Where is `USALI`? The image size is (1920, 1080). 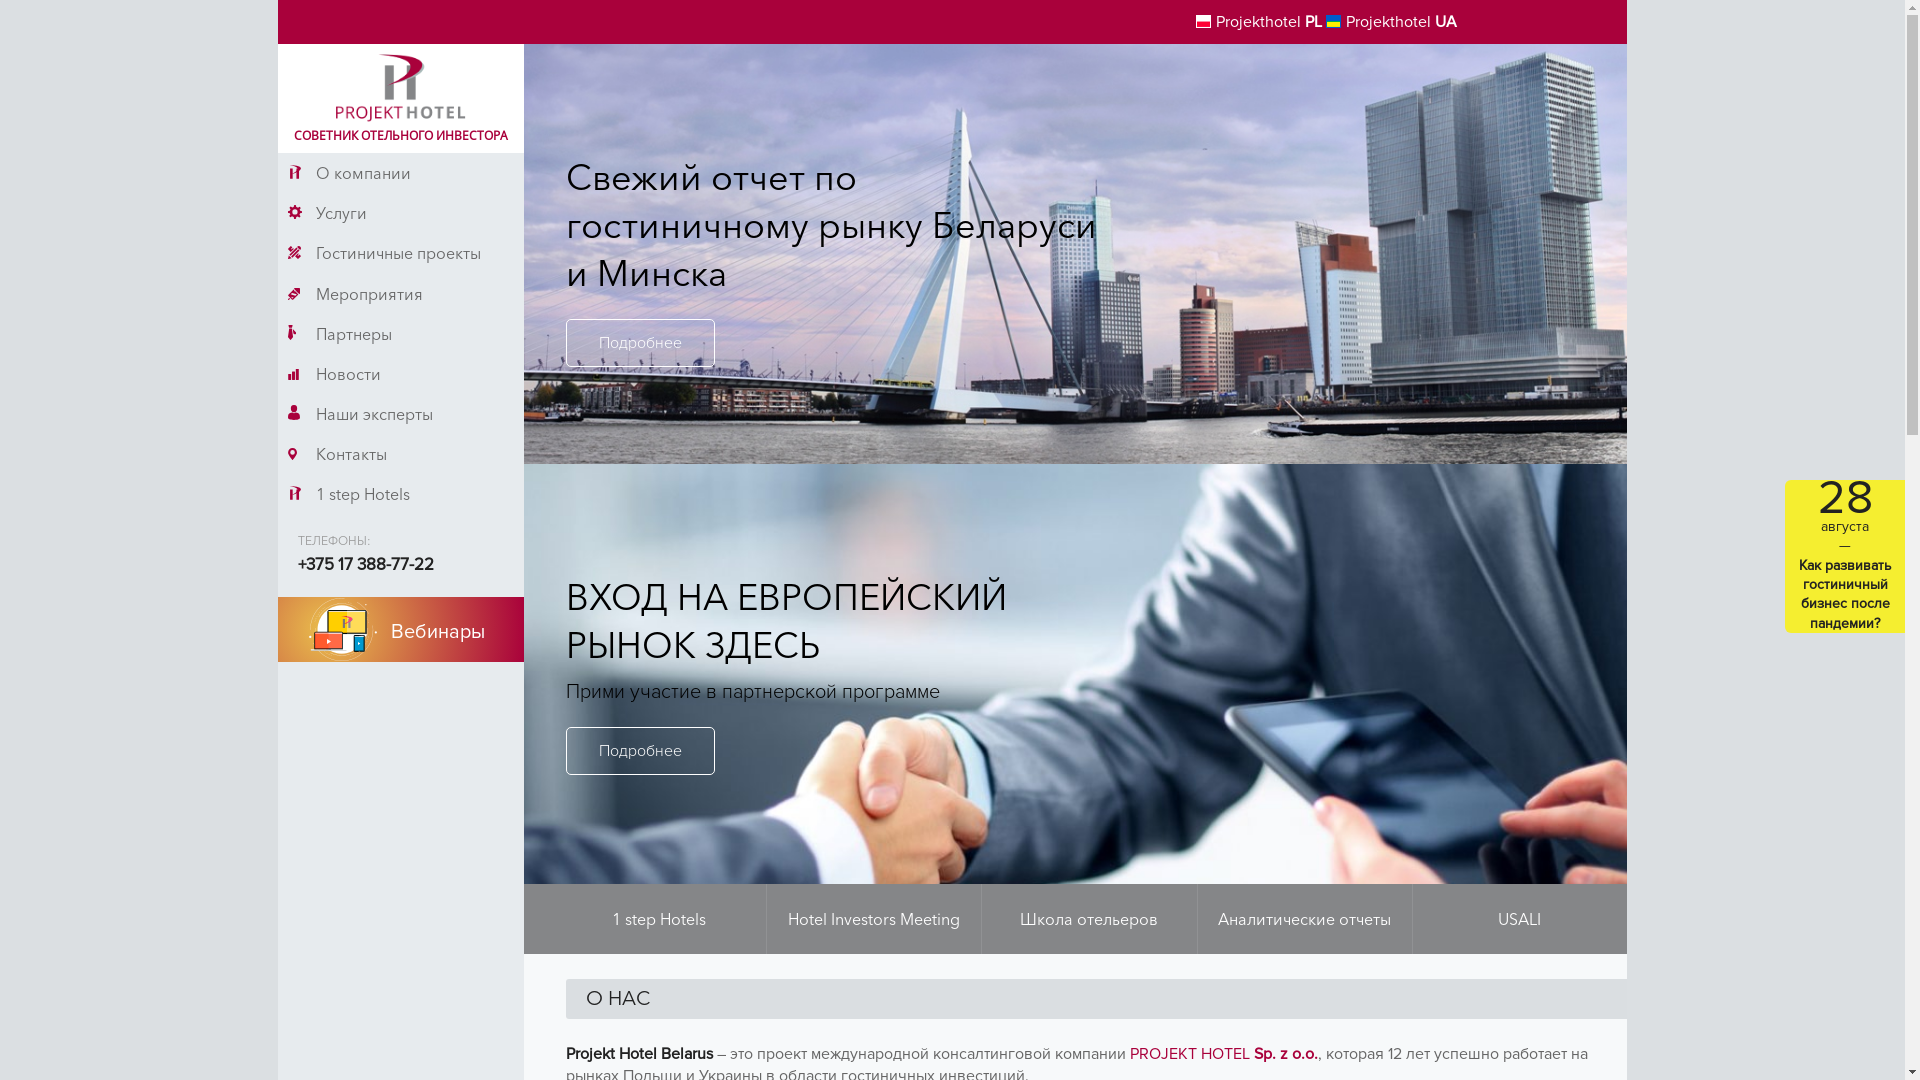
USALI is located at coordinates (1520, 919).